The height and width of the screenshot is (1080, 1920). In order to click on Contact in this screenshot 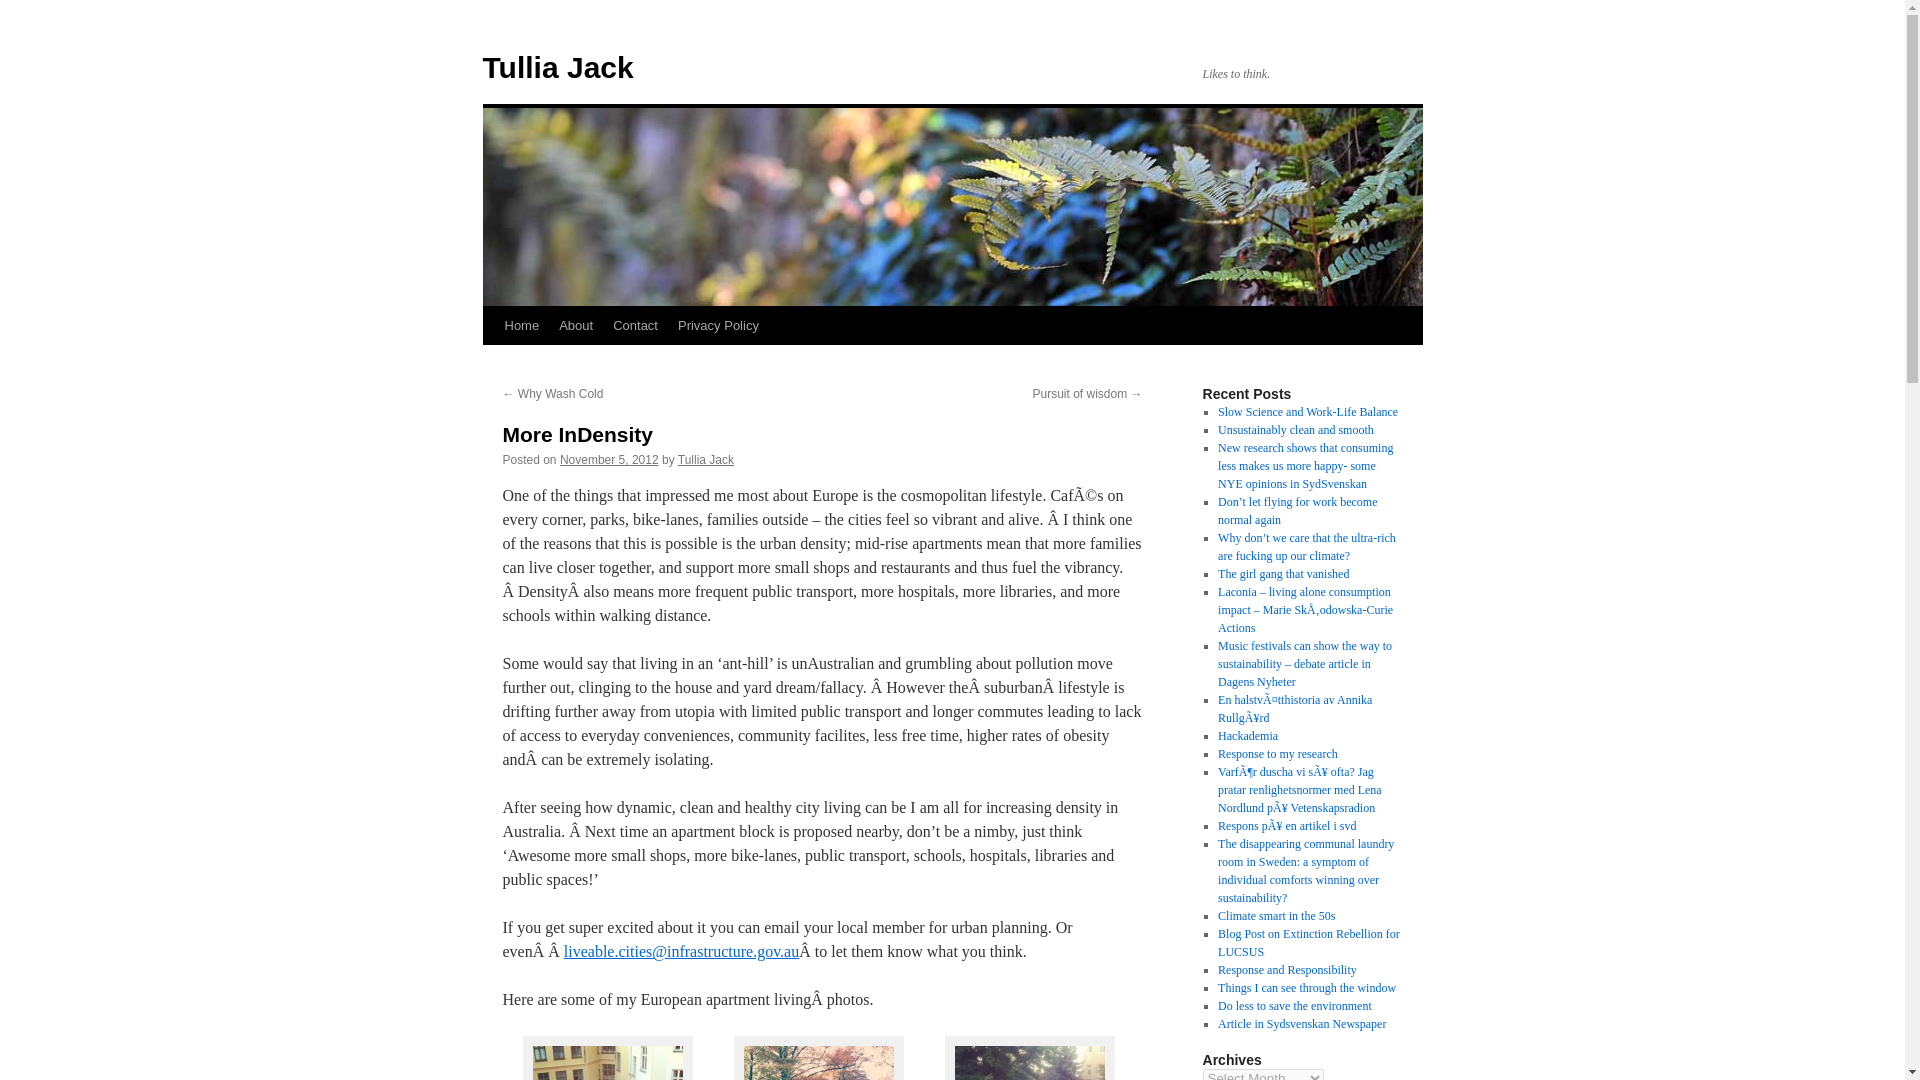, I will do `click(635, 325)`.